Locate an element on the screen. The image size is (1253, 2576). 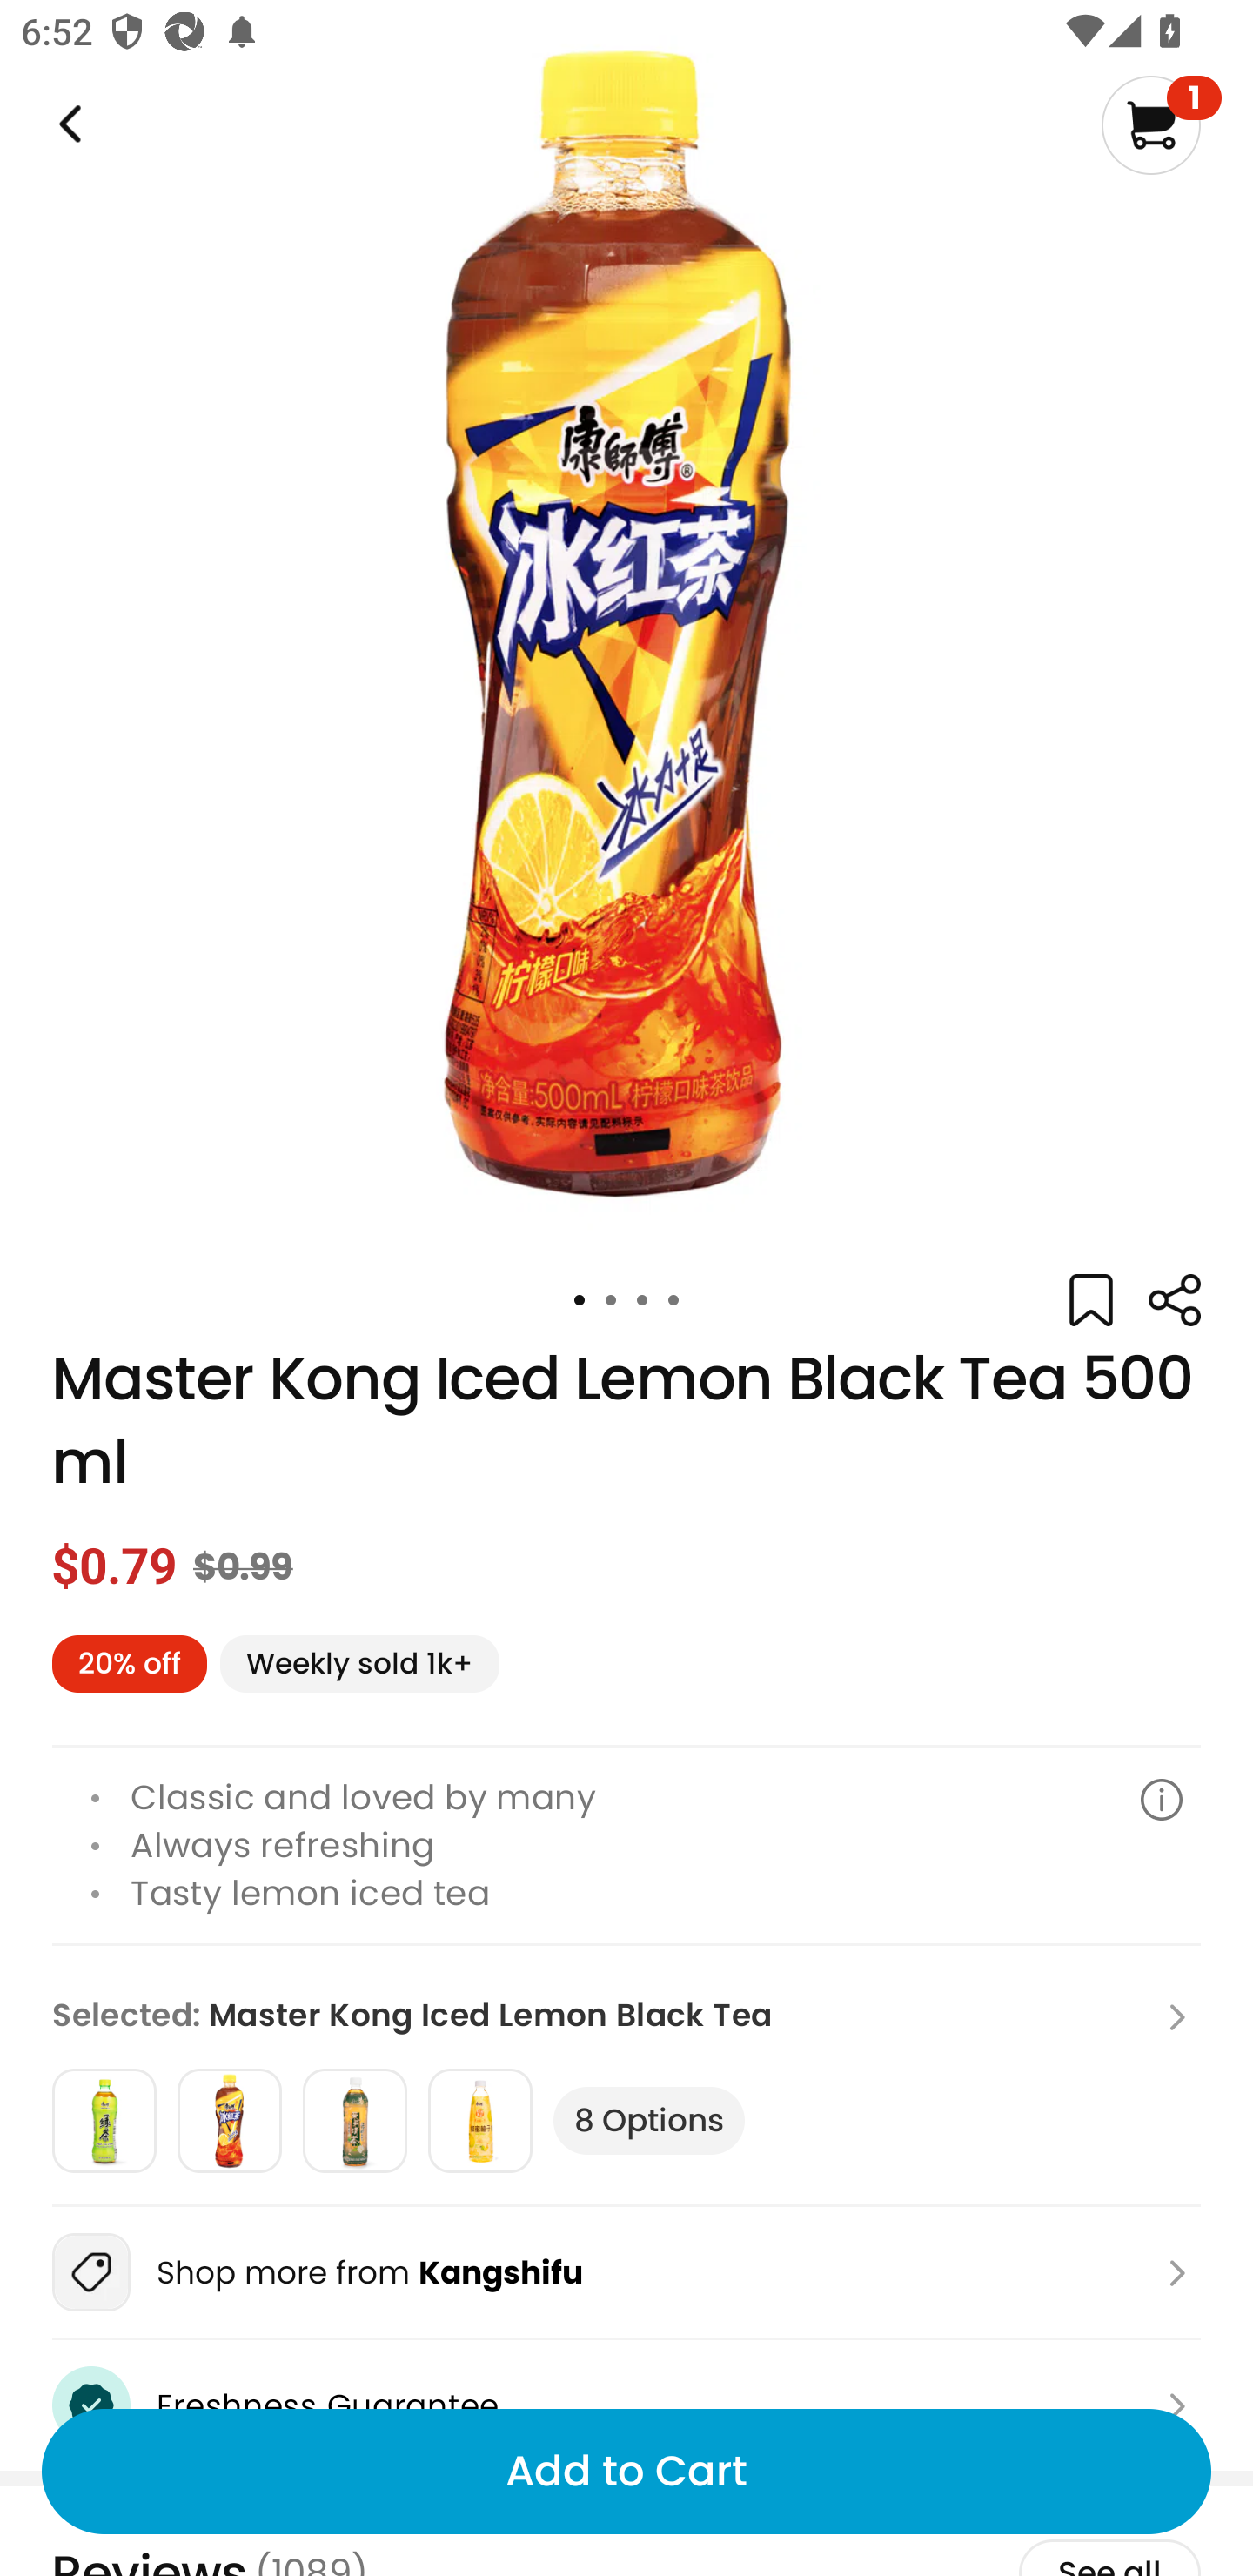
Weee! is located at coordinates (1174, 1300).